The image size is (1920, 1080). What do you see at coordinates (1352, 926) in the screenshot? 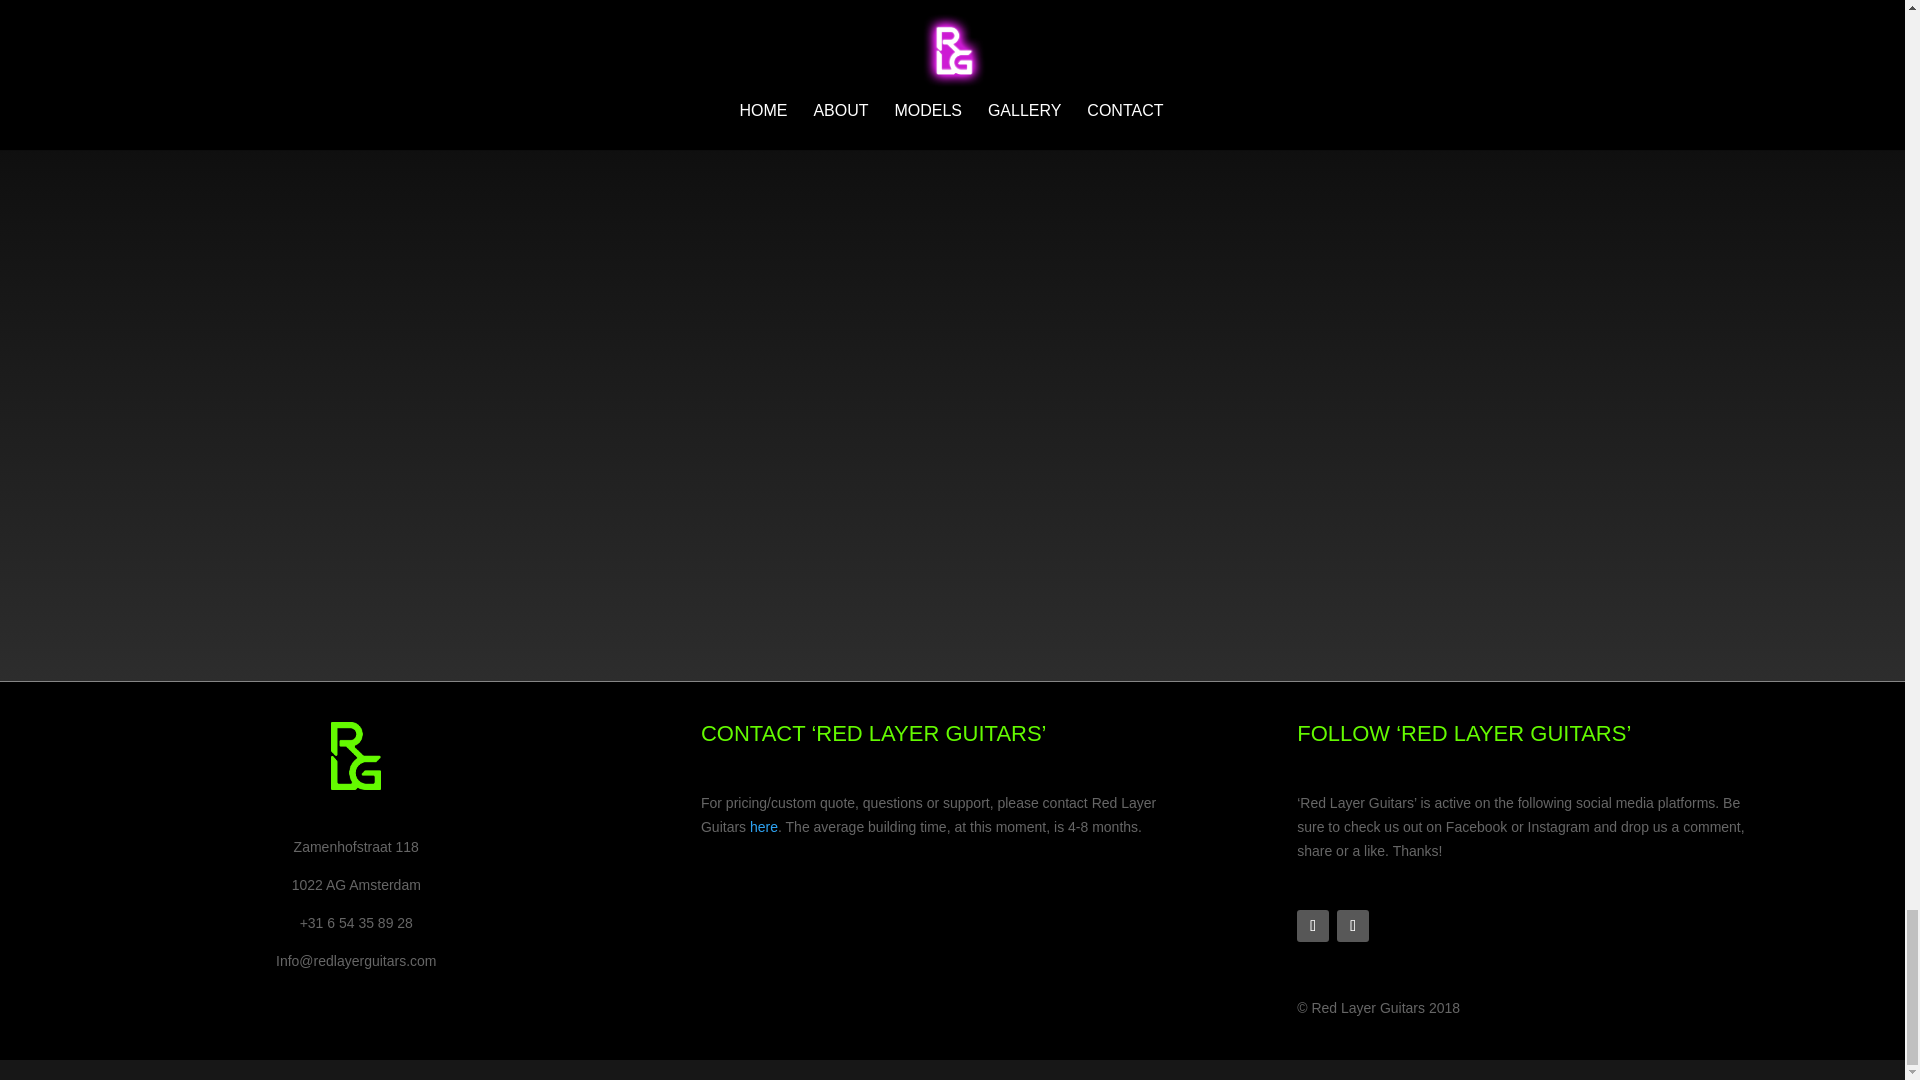
I see `Follow on Instagram` at bounding box center [1352, 926].